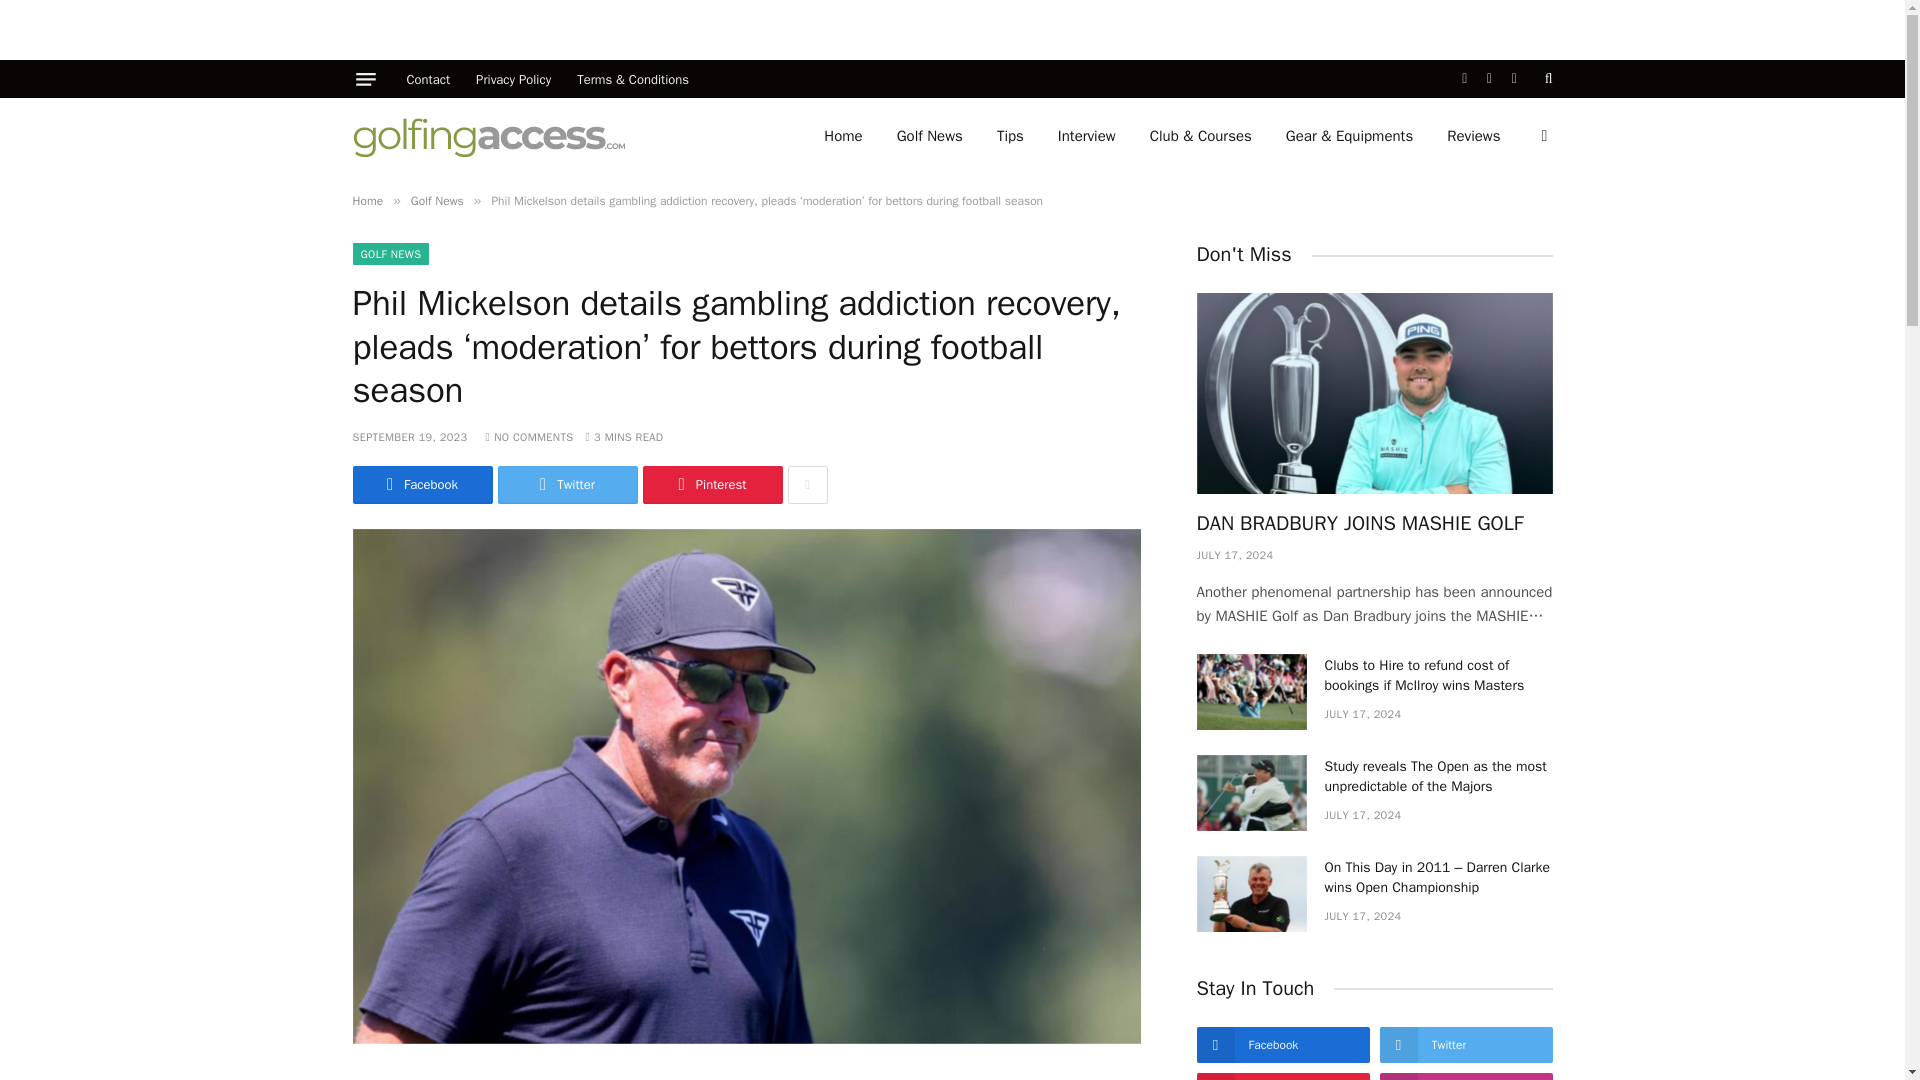  I want to click on Facebook, so click(1464, 79).